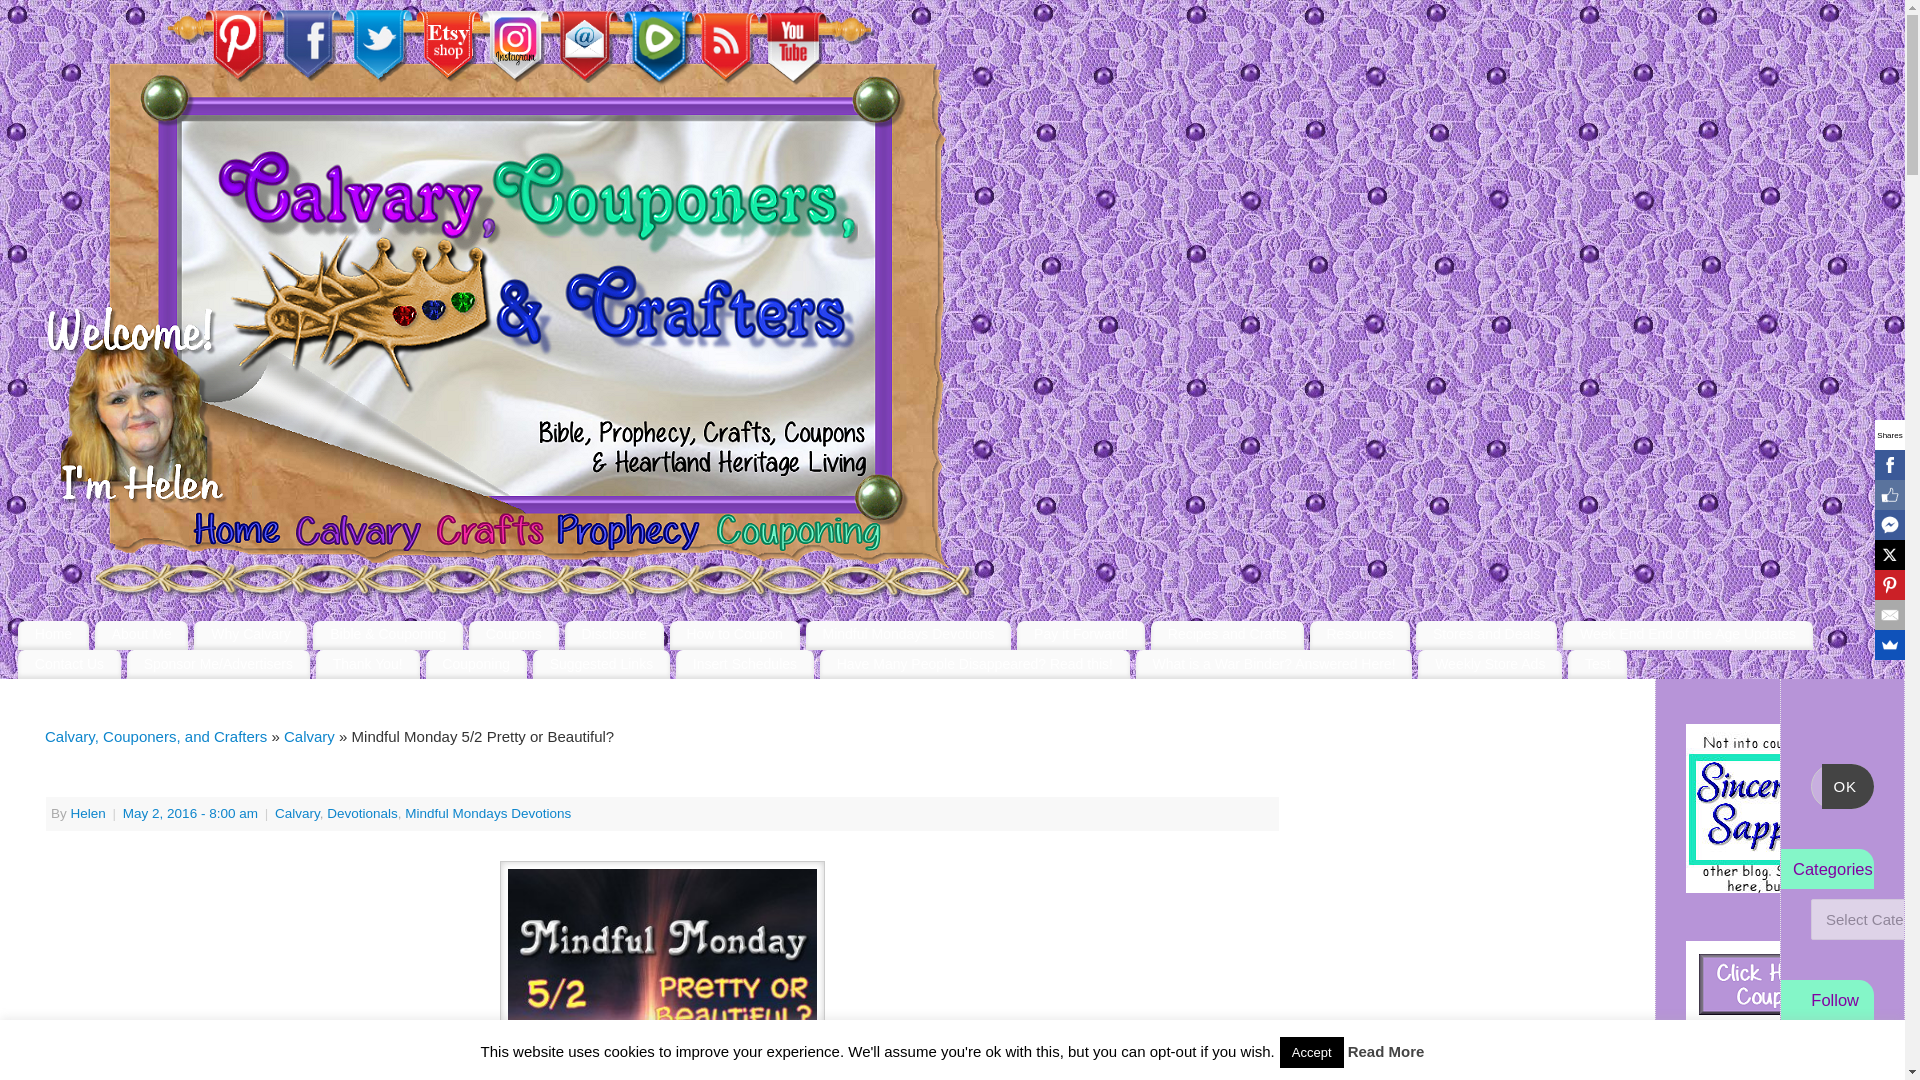 The image size is (1920, 1080). I want to click on Insert Schedules, so click(744, 664).